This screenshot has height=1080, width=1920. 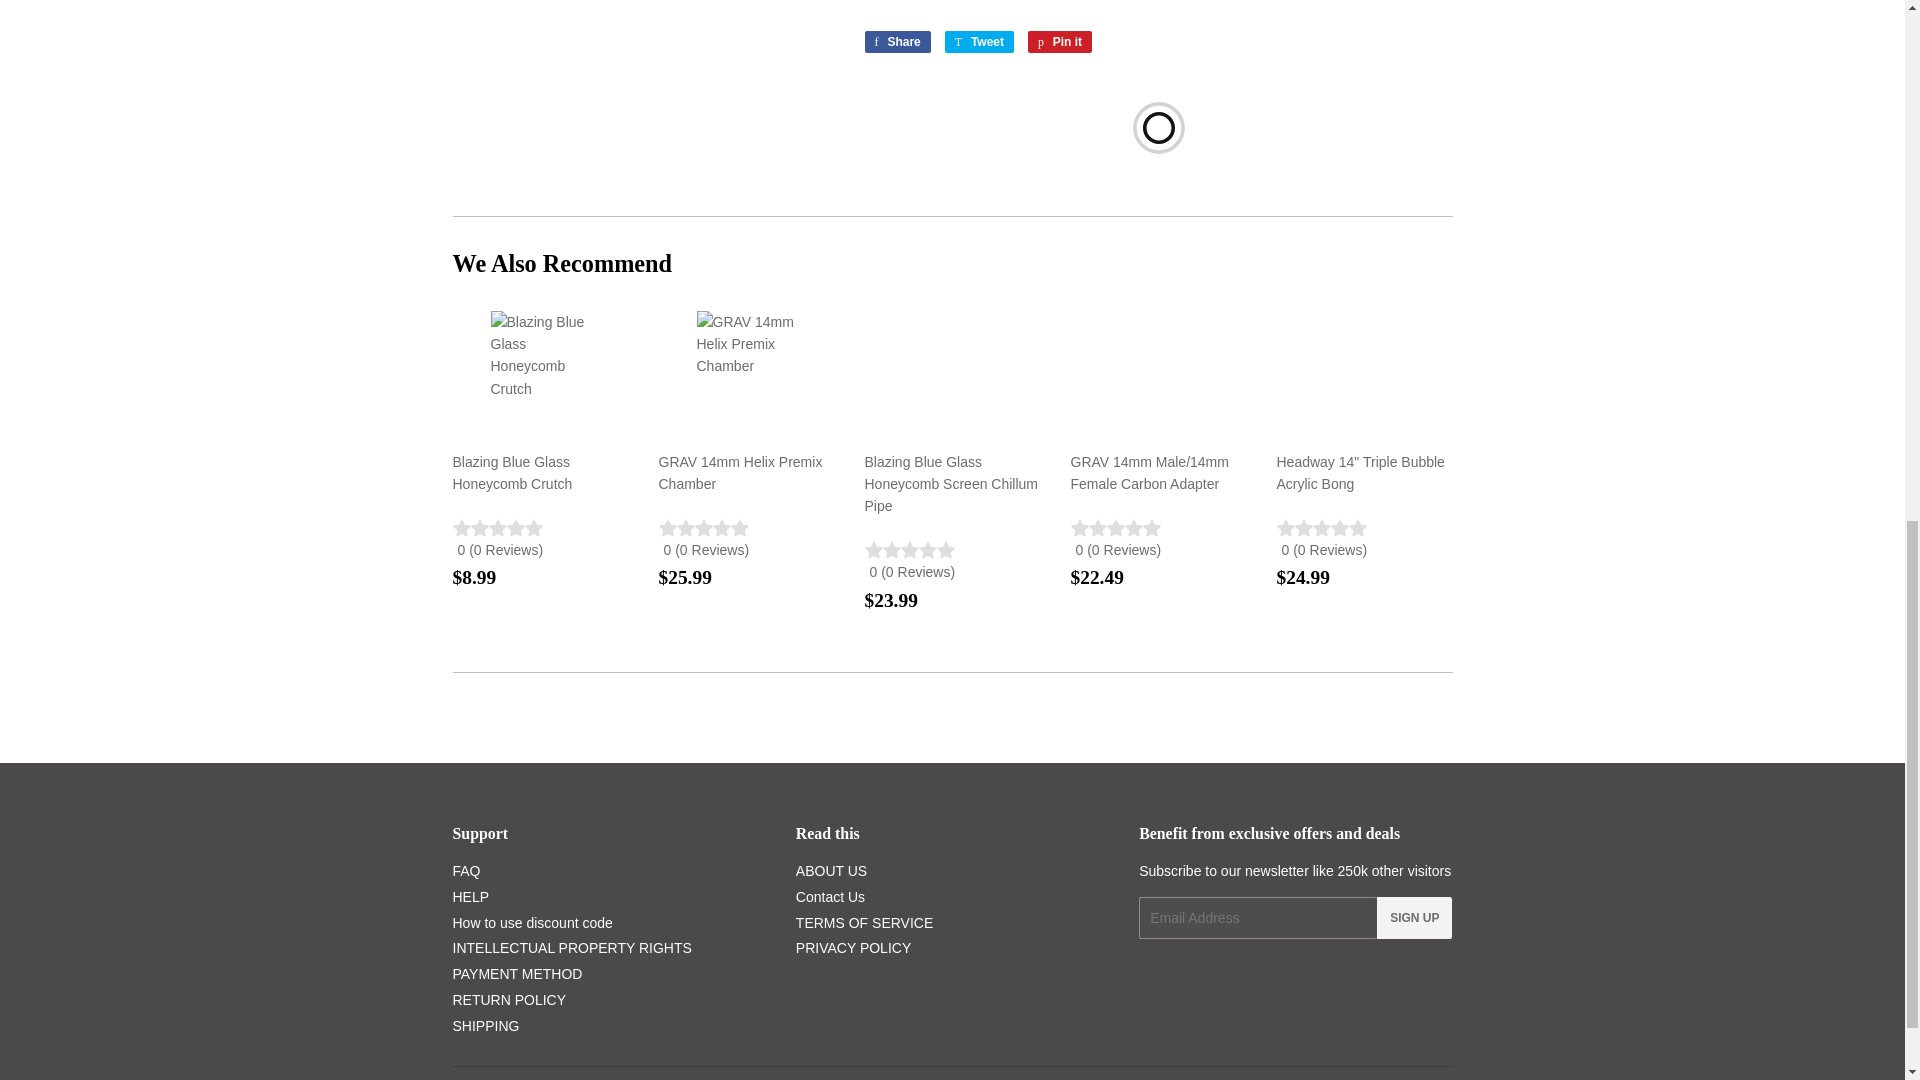 I want to click on Tweet on Twitter, so click(x=978, y=42).